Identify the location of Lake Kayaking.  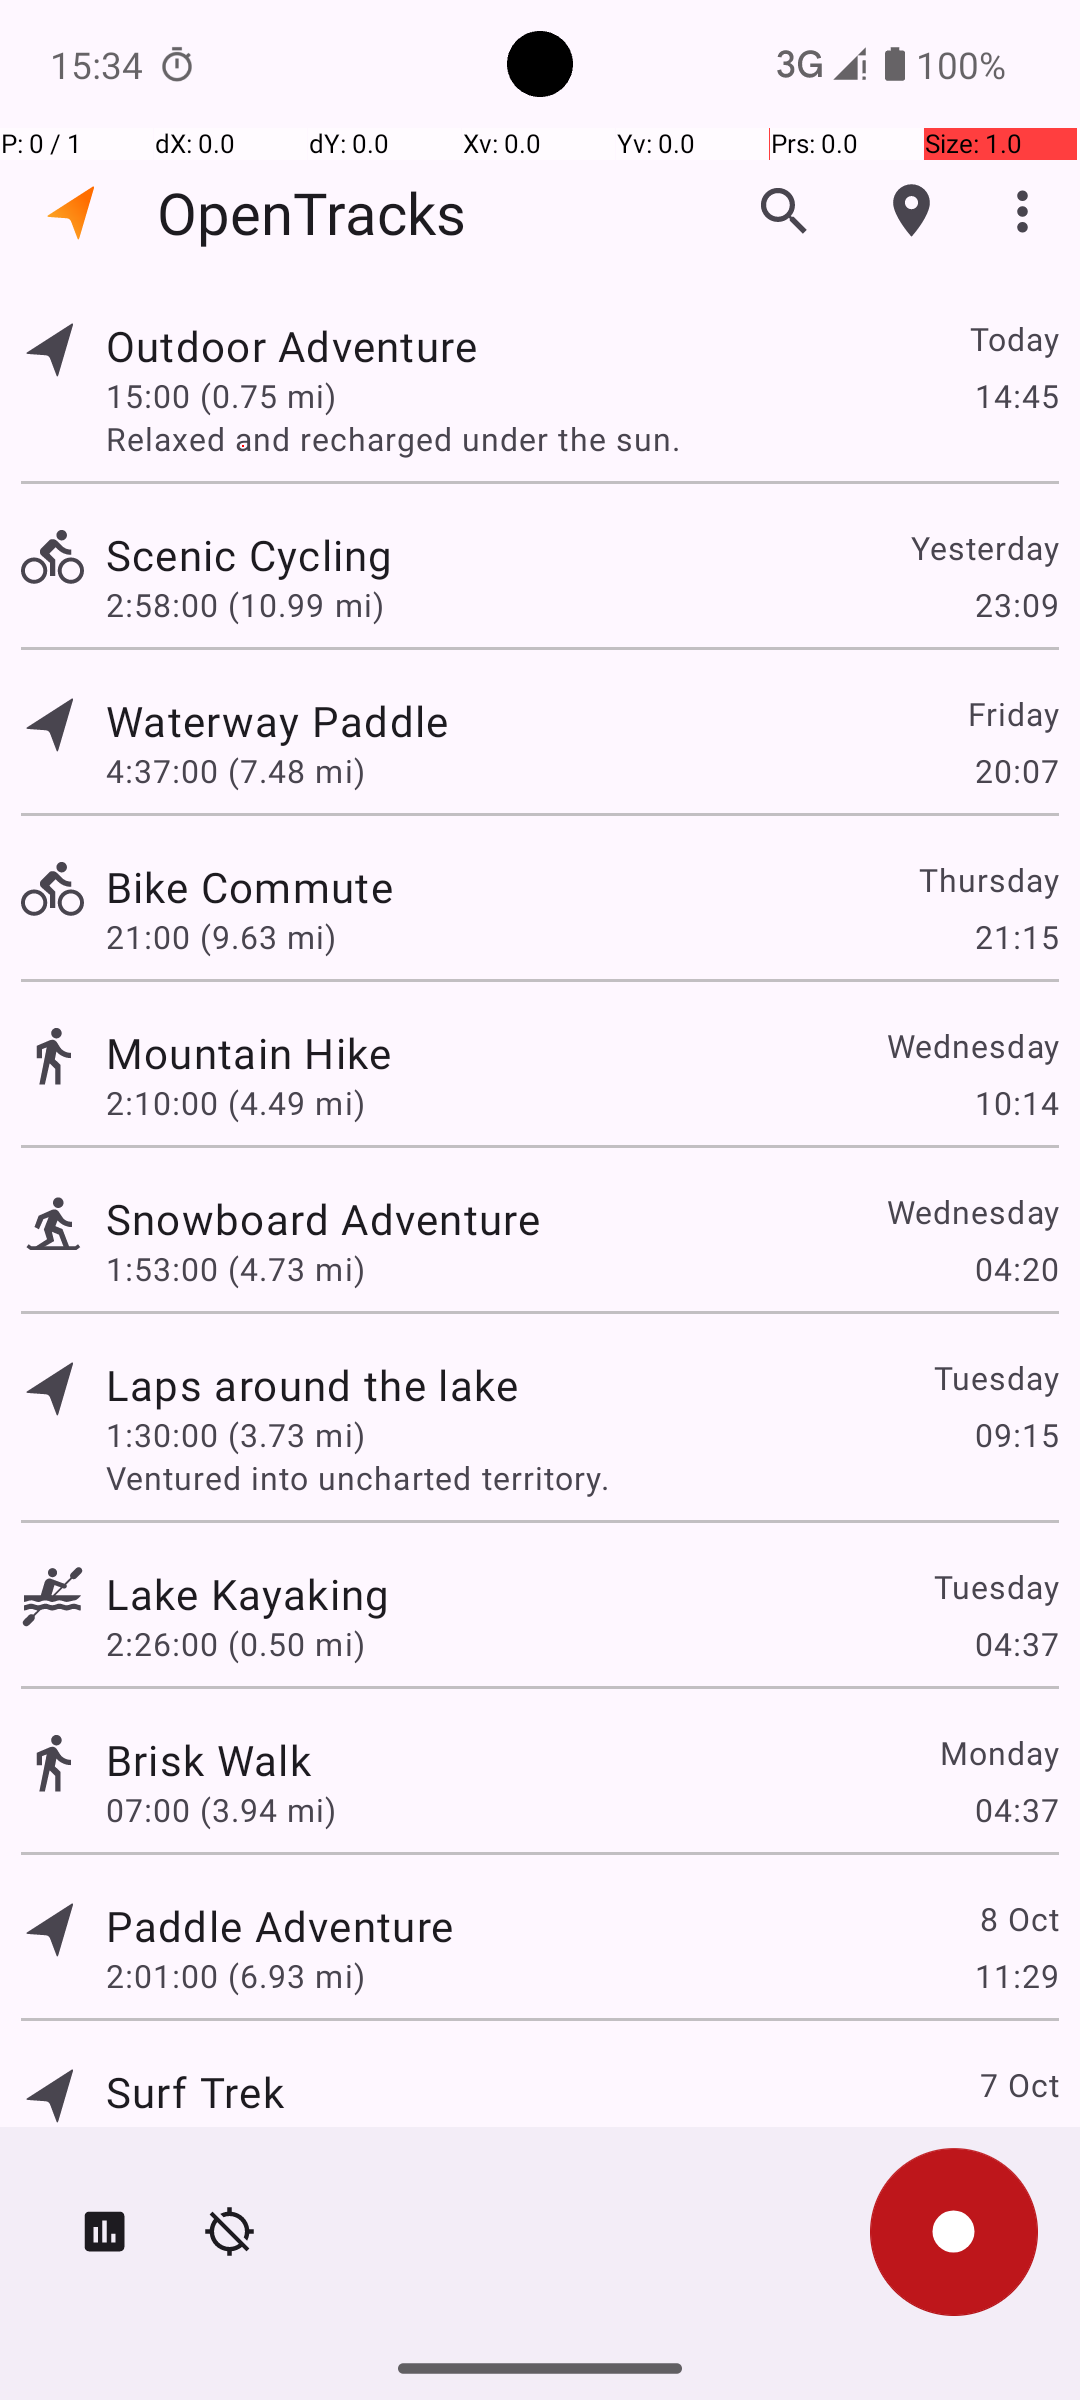
(248, 1594).